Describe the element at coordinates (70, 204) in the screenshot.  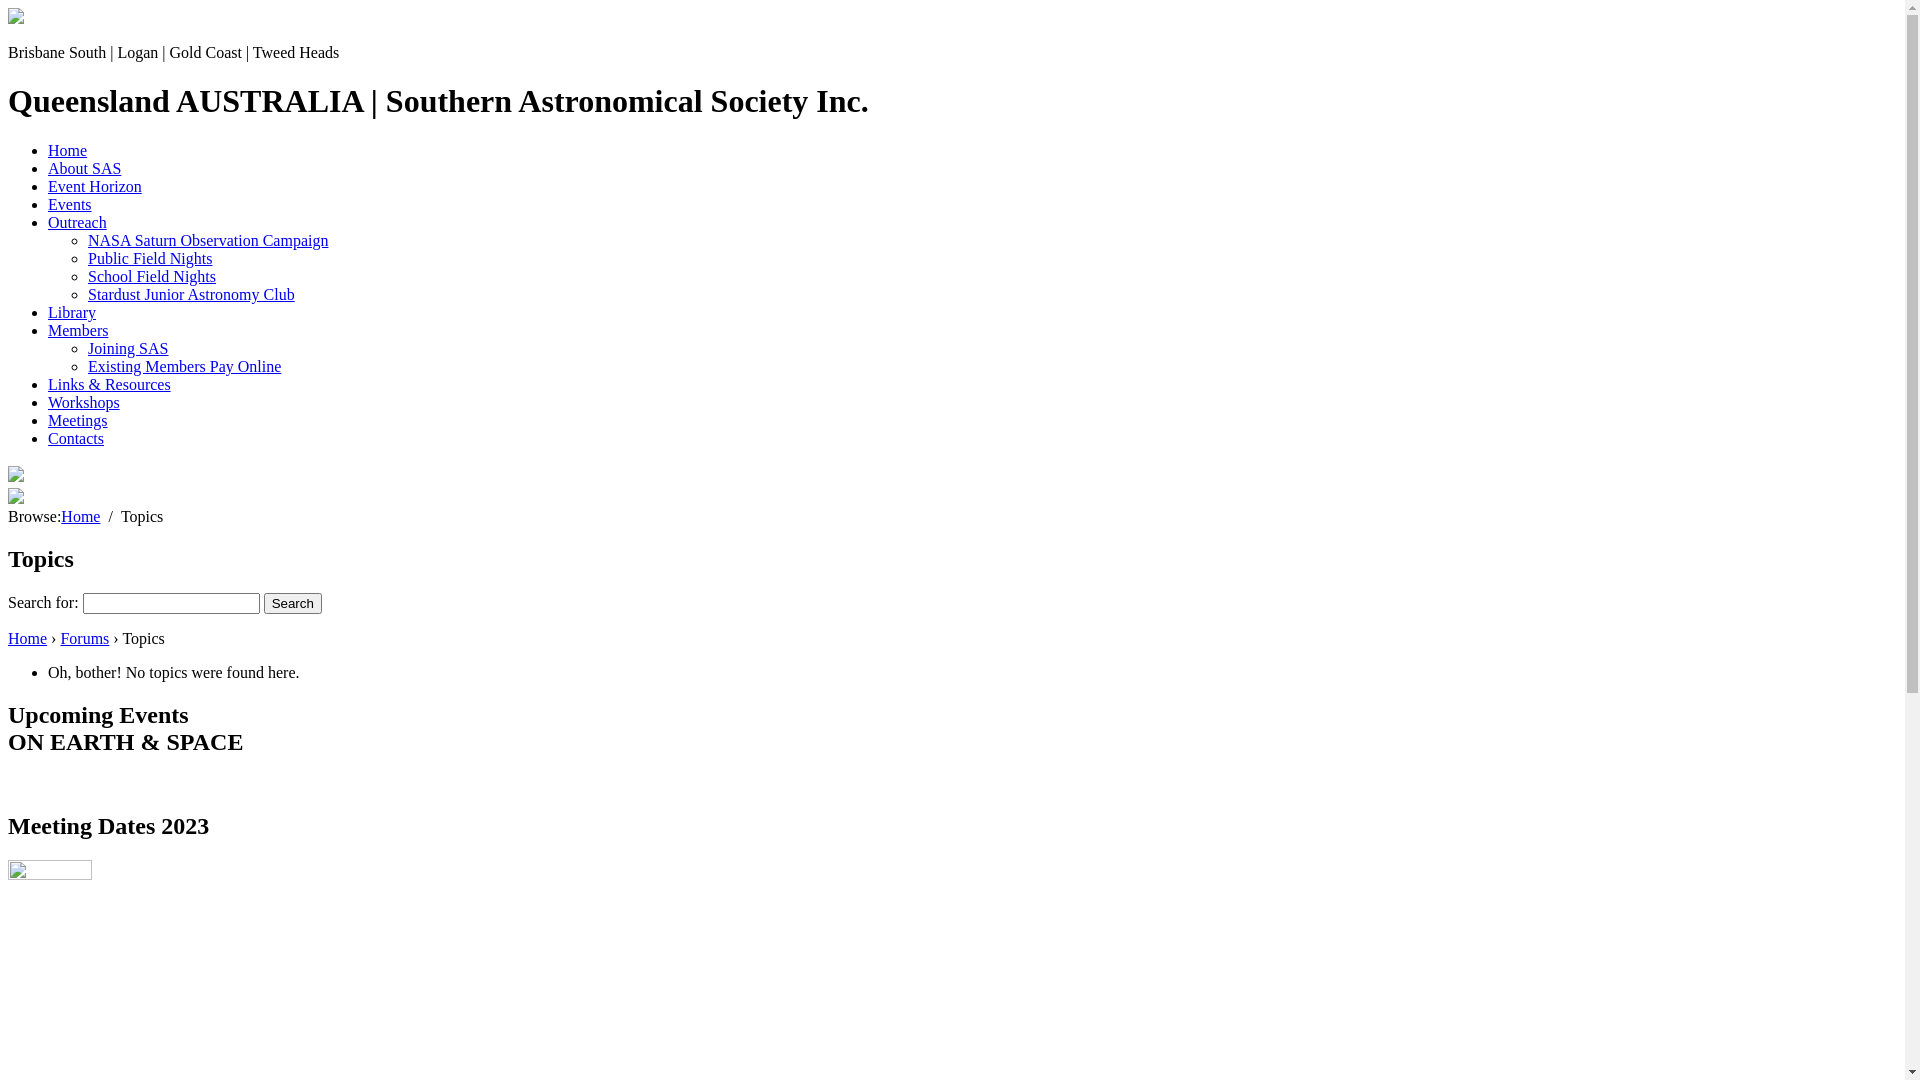
I see `Events` at that location.